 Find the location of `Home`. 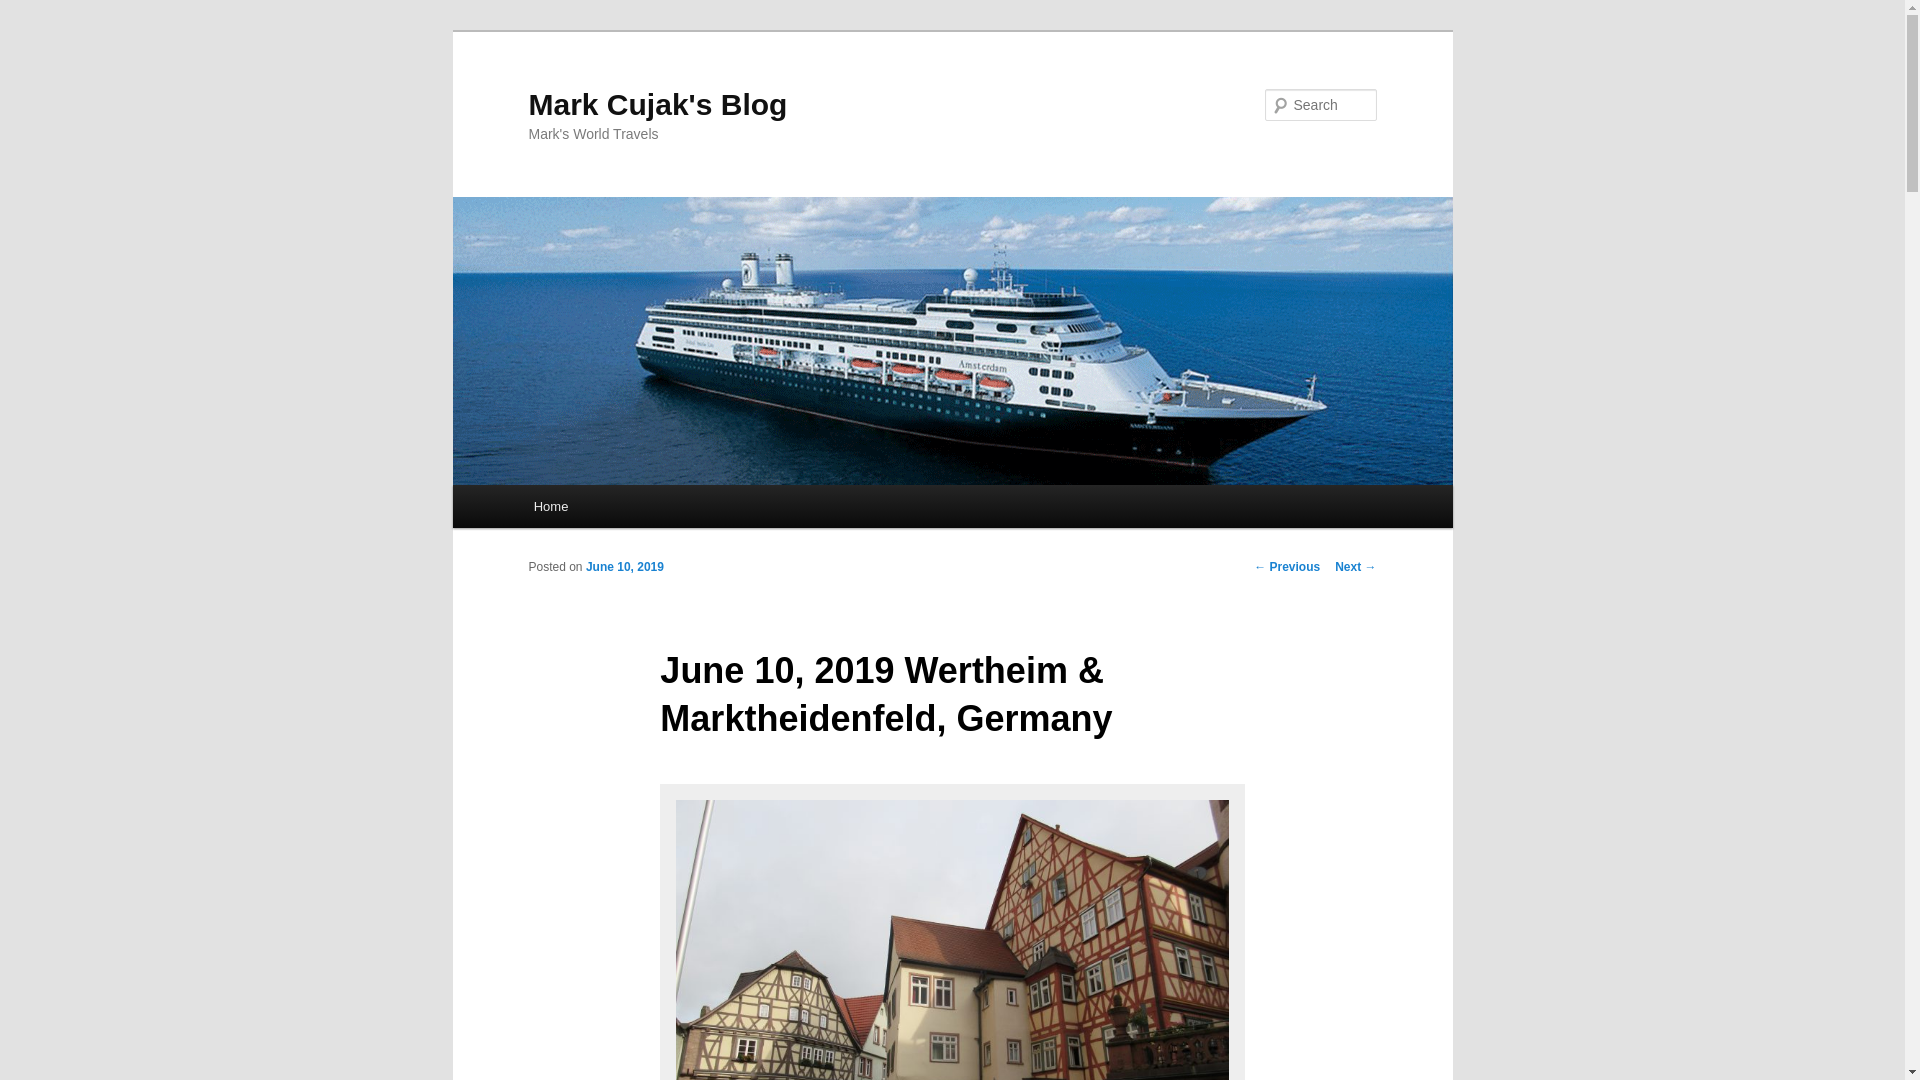

Home is located at coordinates (550, 506).